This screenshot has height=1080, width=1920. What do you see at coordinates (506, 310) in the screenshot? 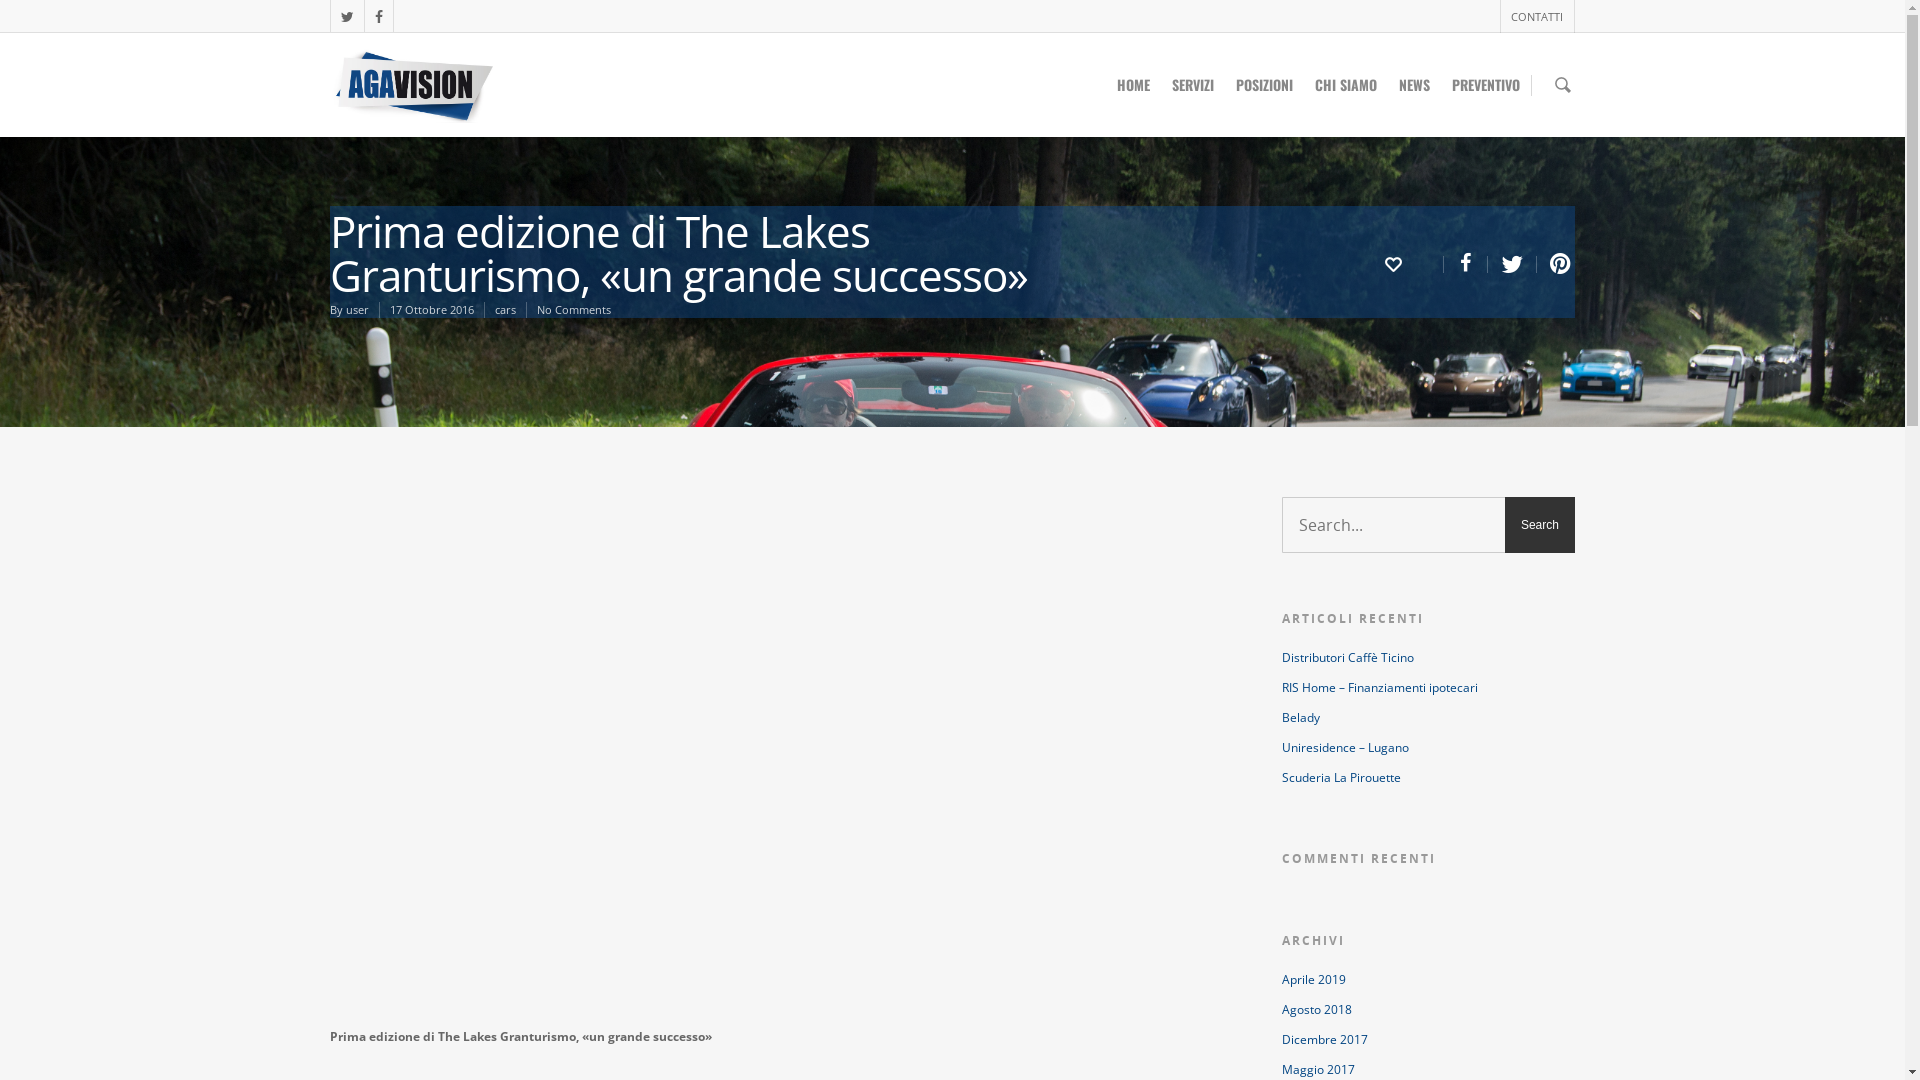
I see `cars` at bounding box center [506, 310].